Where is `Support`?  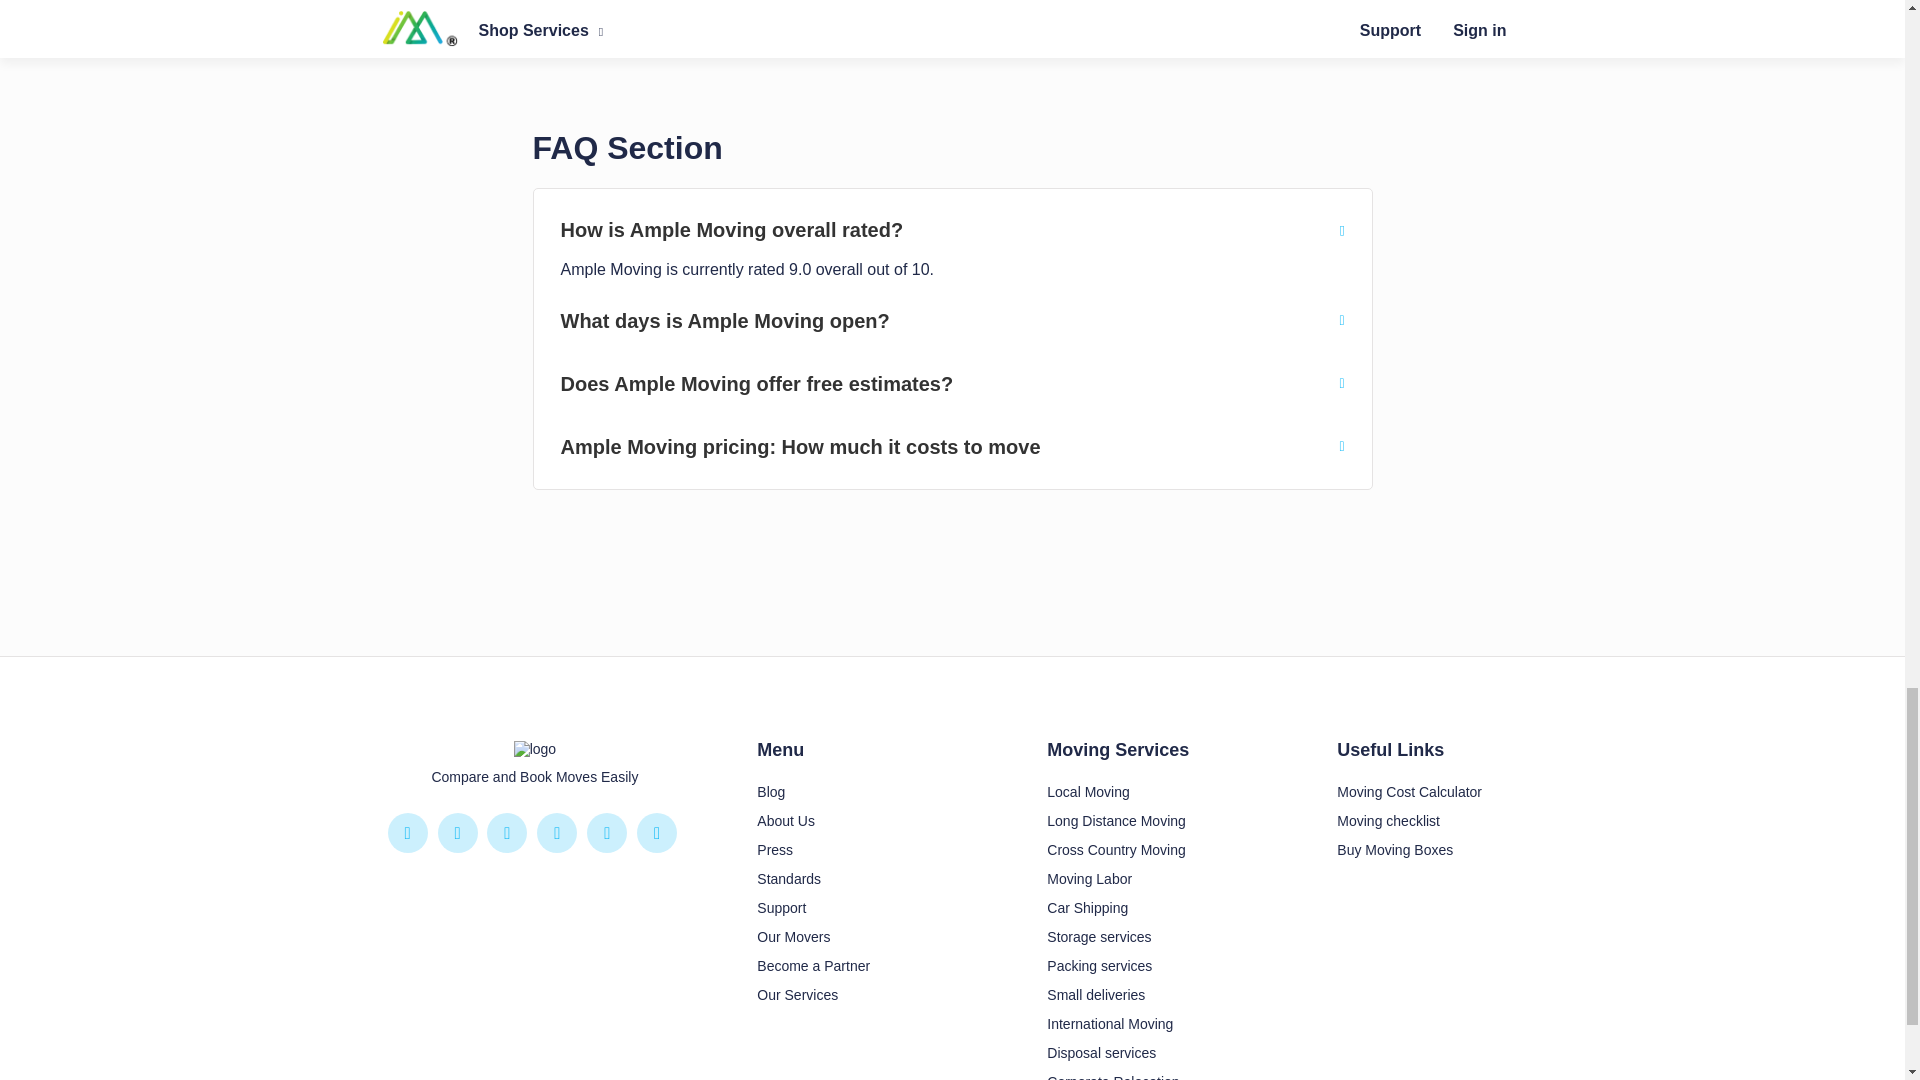
Support is located at coordinates (781, 907).